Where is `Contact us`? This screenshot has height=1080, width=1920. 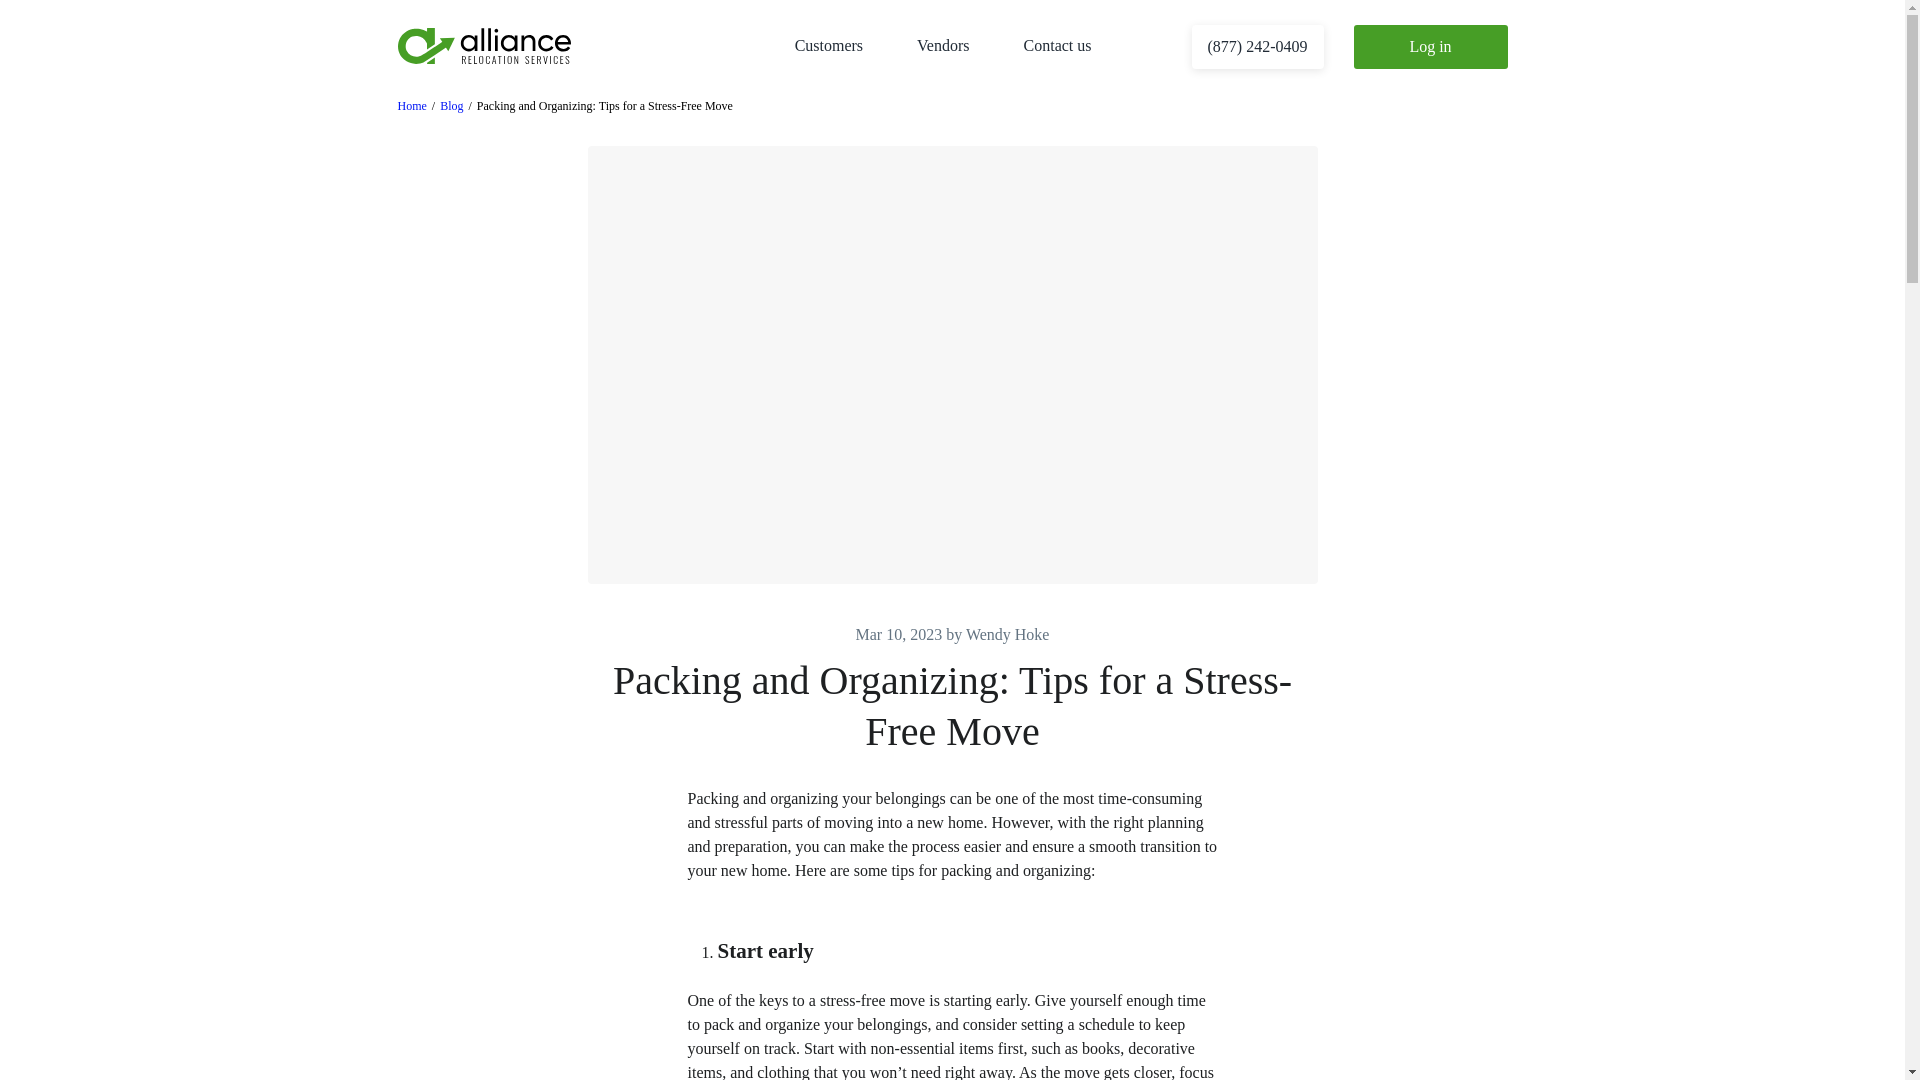
Contact us is located at coordinates (1058, 45).